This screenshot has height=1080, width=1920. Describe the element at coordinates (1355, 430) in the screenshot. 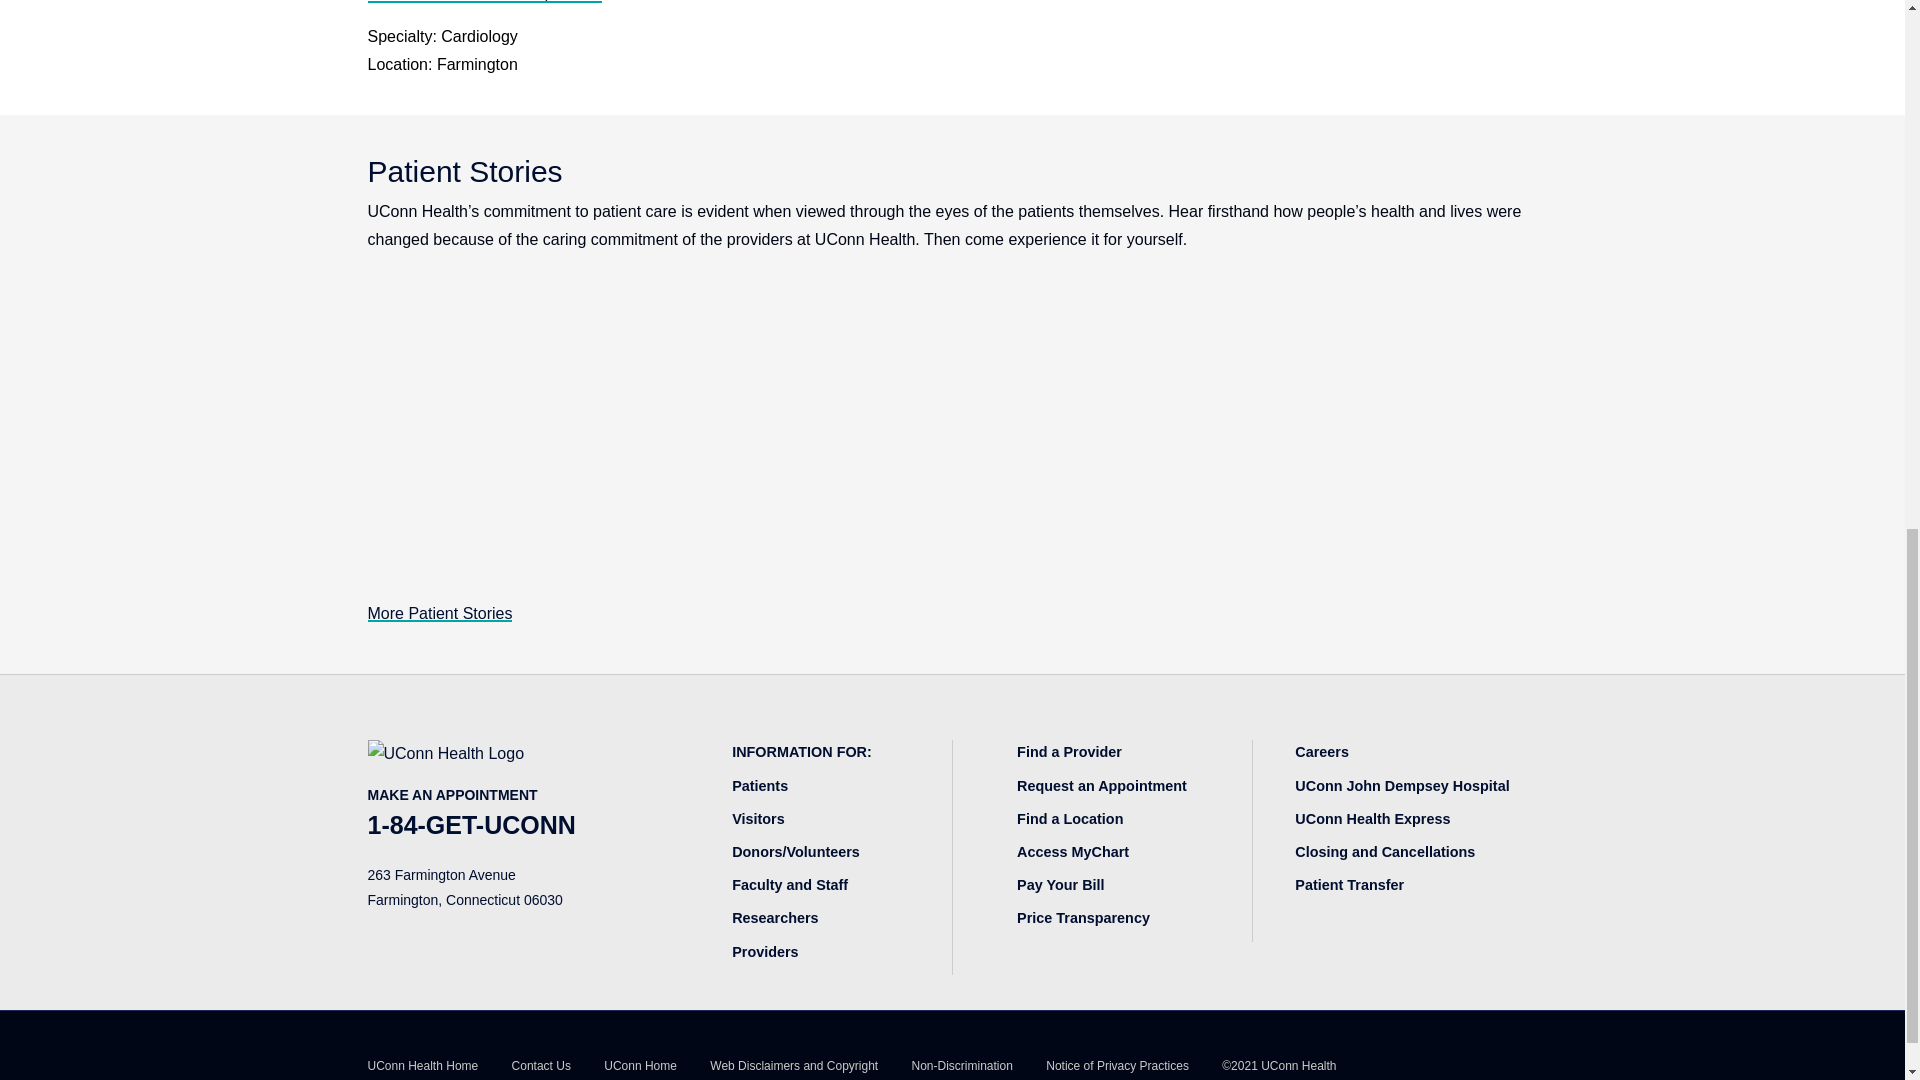

I see `3D Printing Technology Benefits Breast Cancer Survivors` at that location.